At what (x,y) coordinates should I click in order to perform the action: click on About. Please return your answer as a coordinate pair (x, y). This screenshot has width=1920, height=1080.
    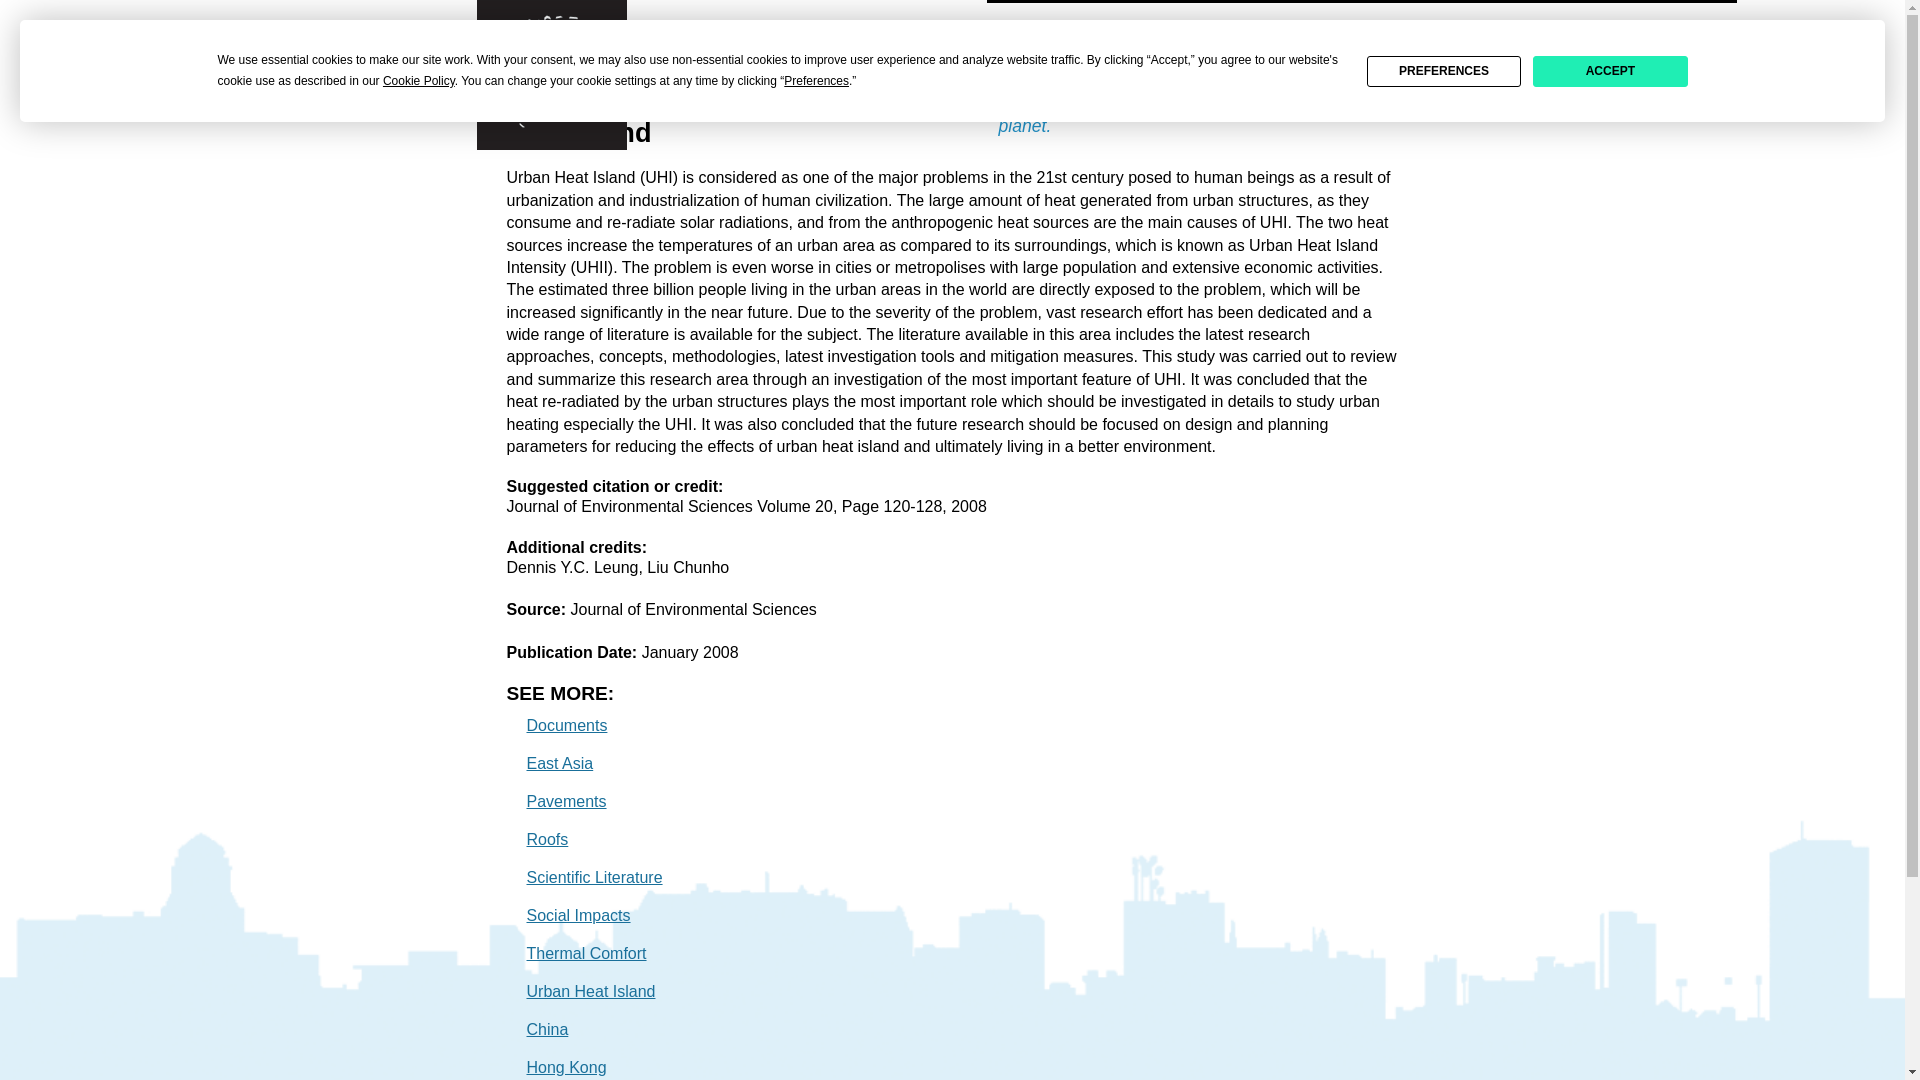
    Looking at the image, I should click on (1594, 28).